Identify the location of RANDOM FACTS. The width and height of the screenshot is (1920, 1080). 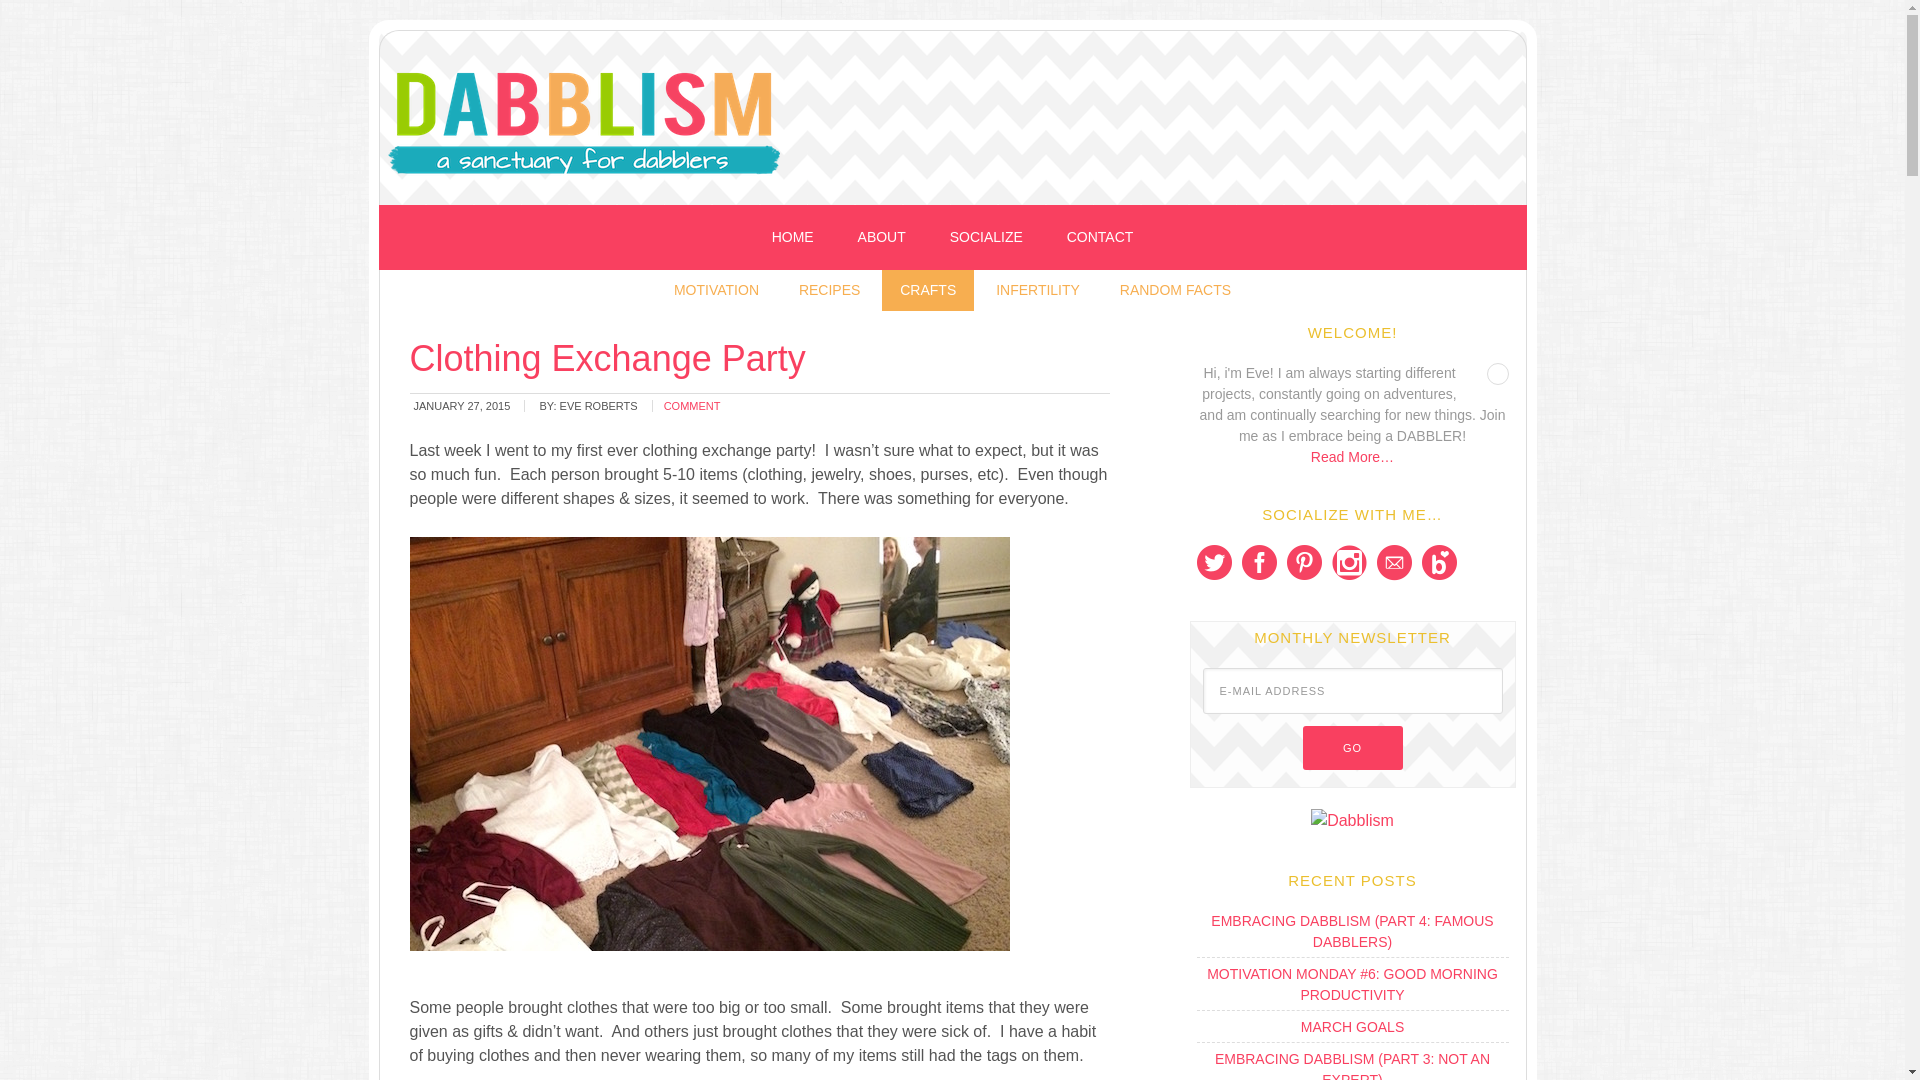
(1176, 290).